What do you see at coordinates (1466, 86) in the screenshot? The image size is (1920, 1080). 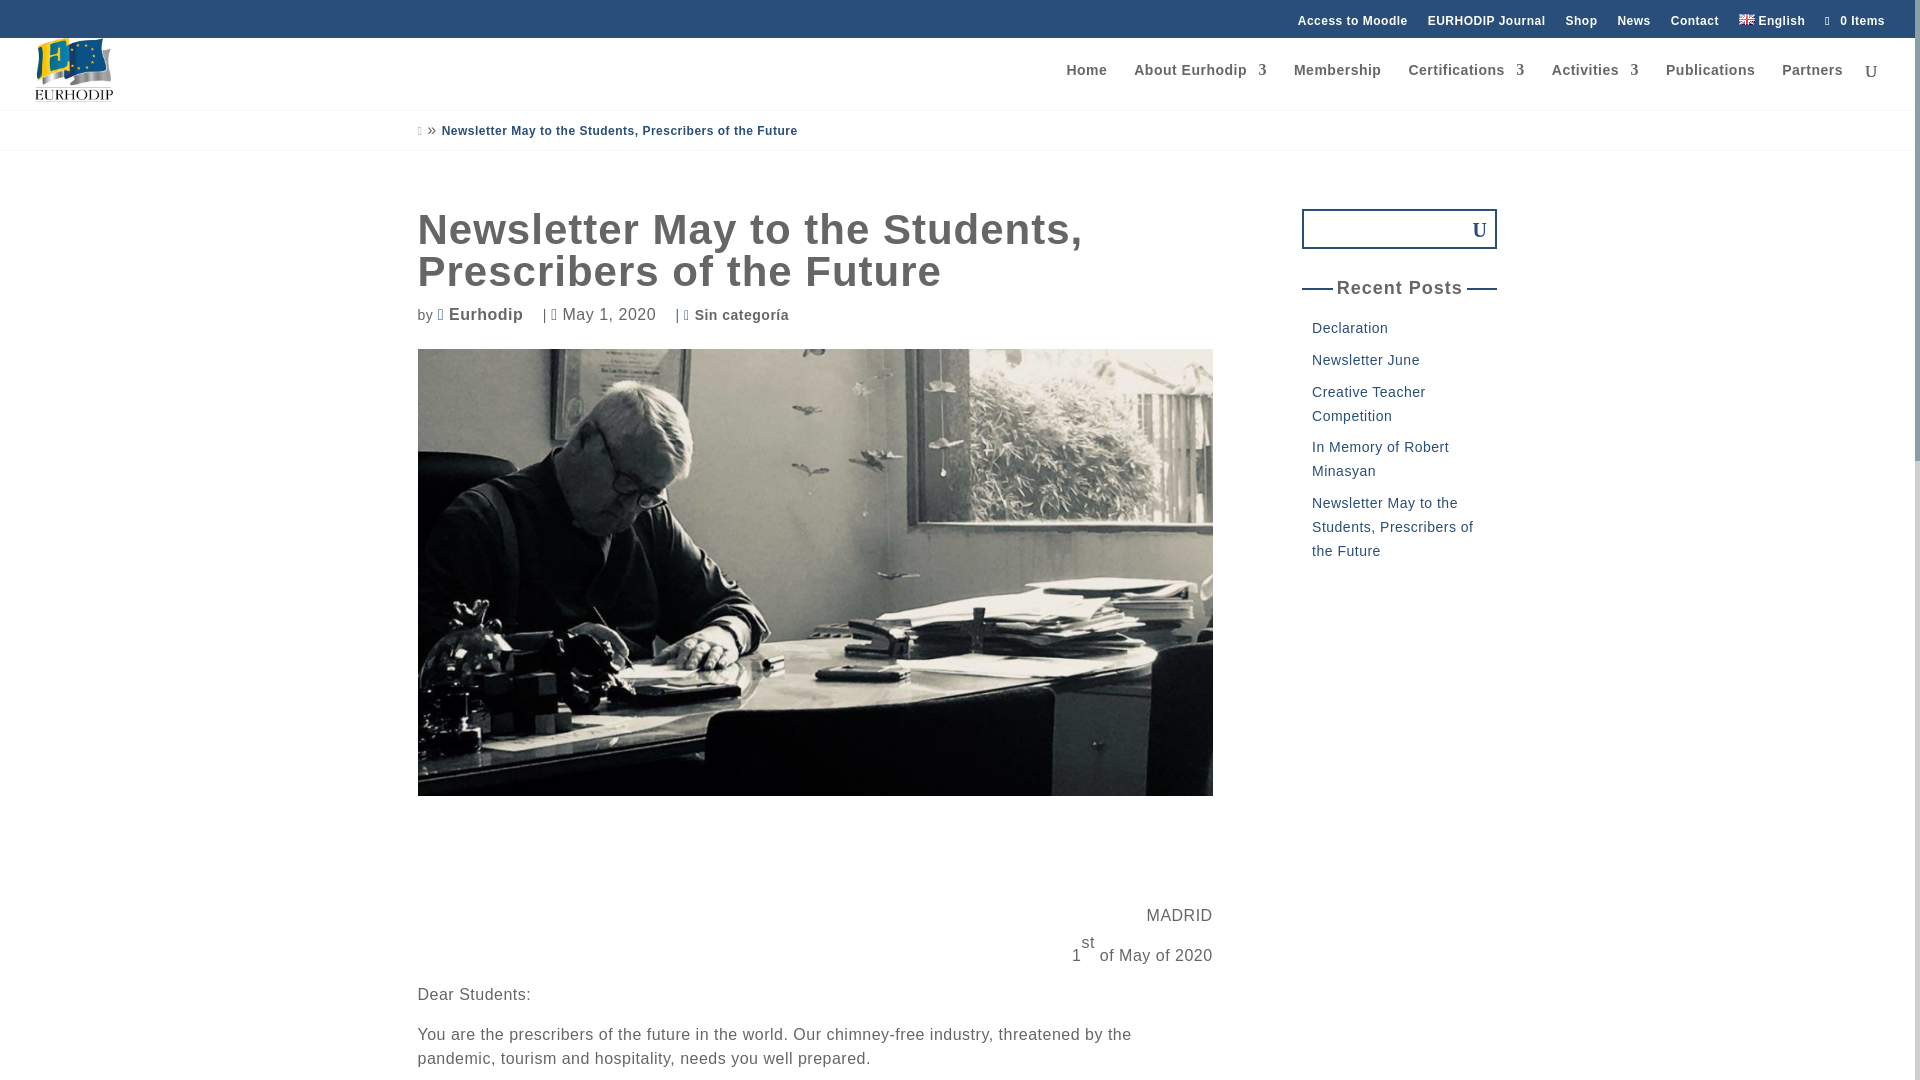 I see `Certifications` at bounding box center [1466, 86].